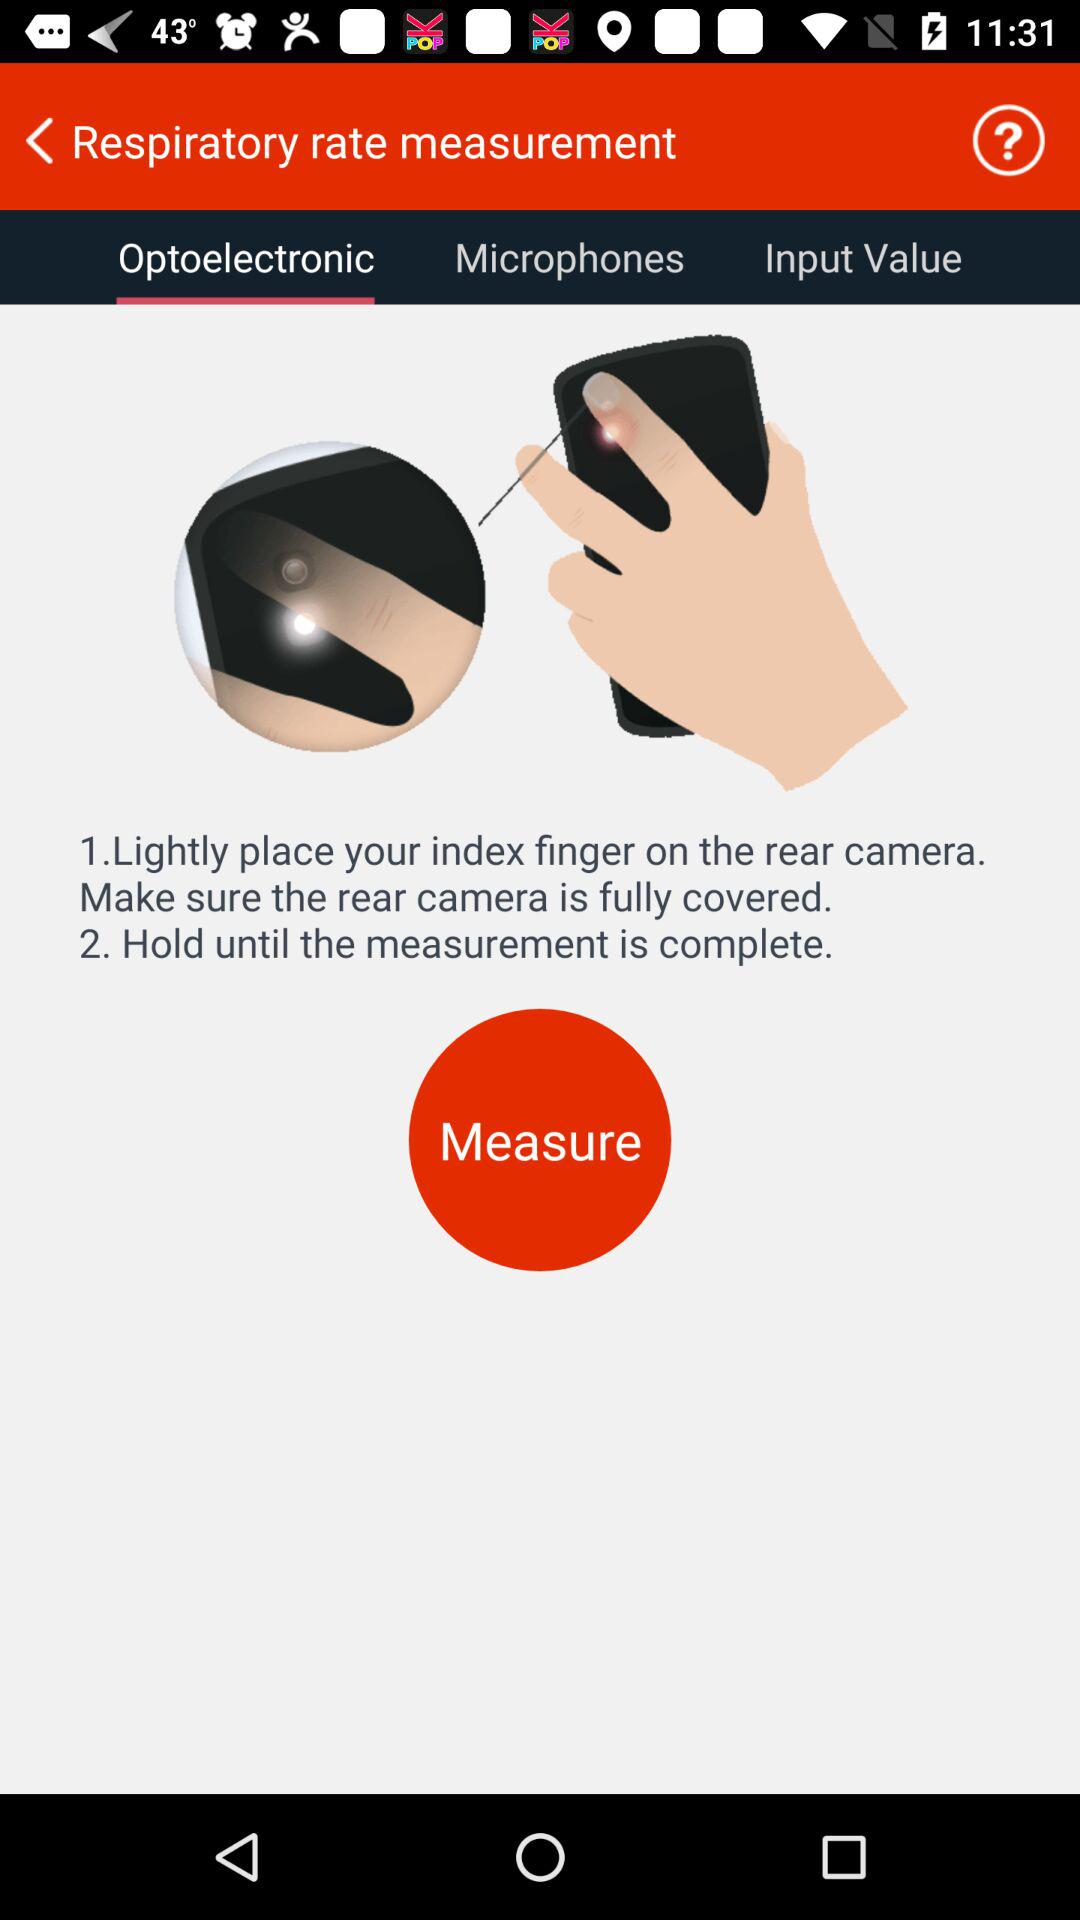 The height and width of the screenshot is (1920, 1080). Describe the element at coordinates (862, 257) in the screenshot. I see `launch item below respiratory rate measurement icon` at that location.